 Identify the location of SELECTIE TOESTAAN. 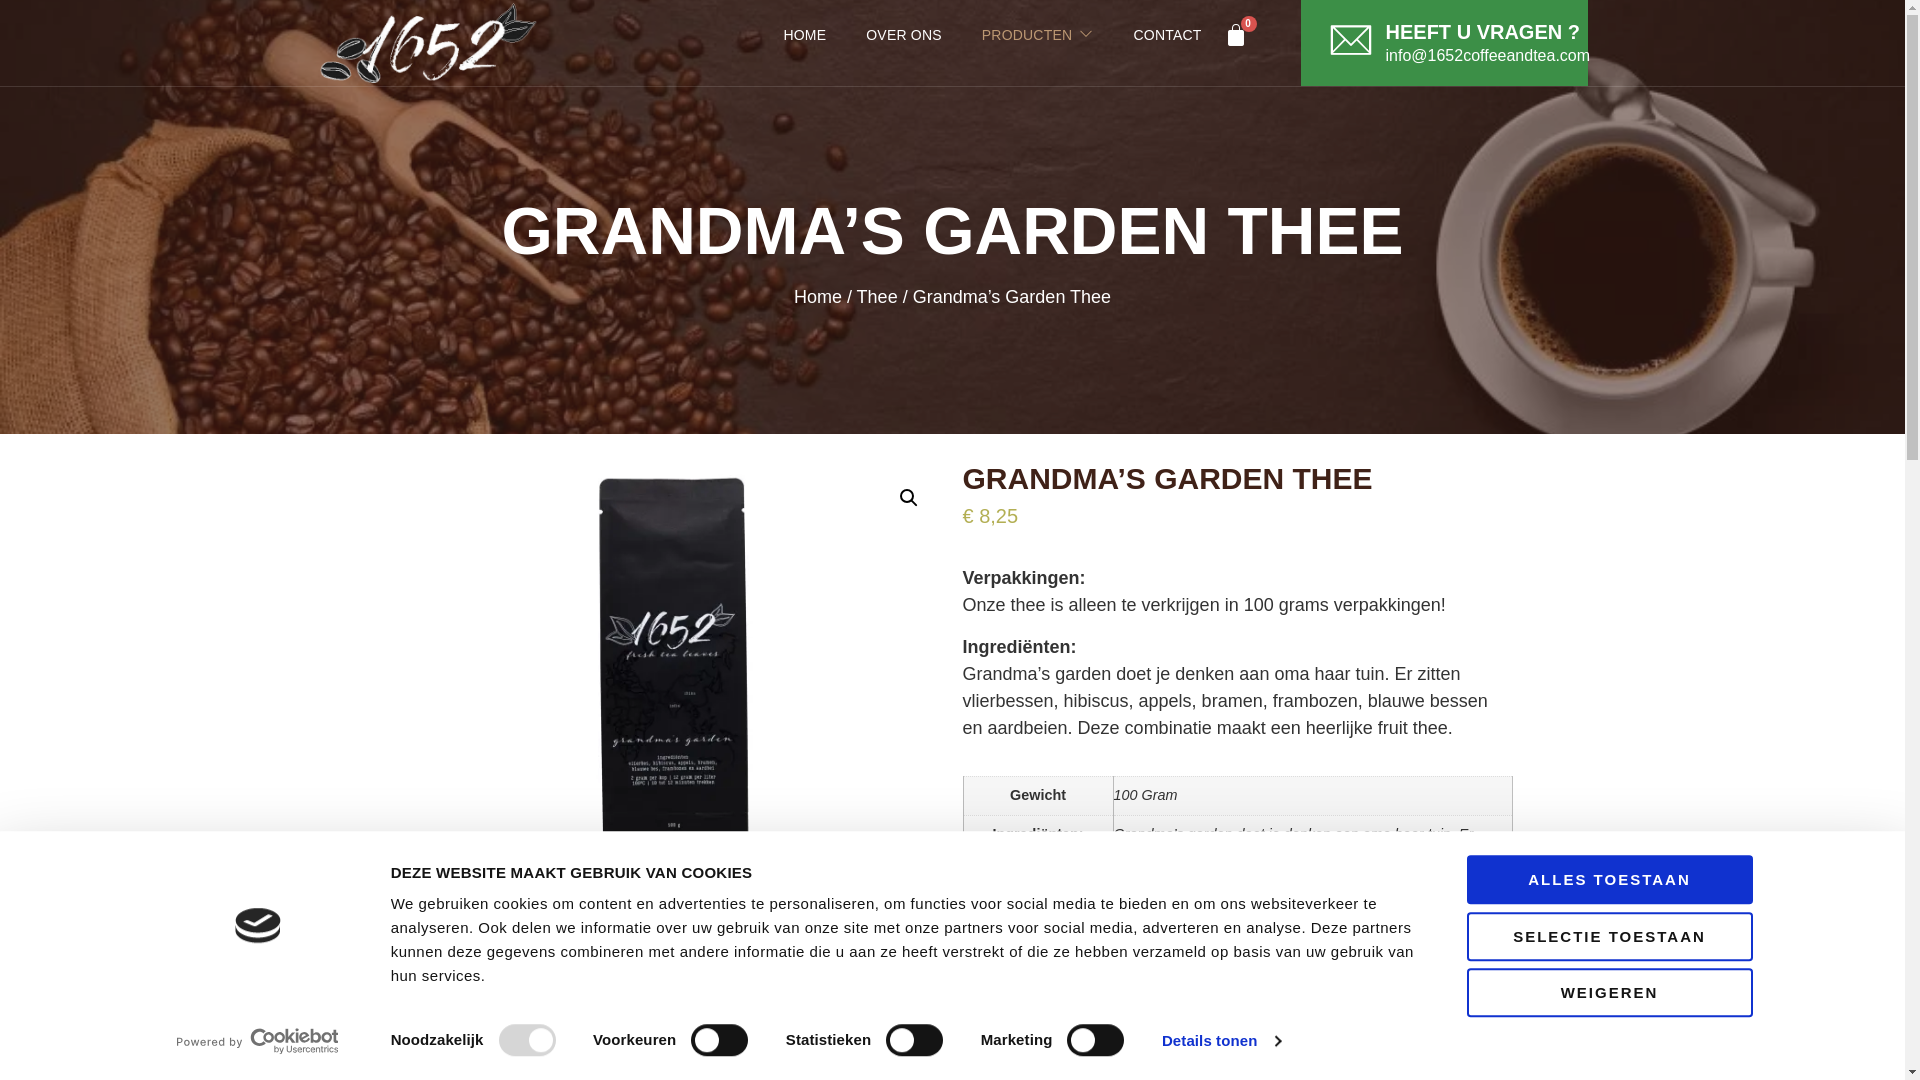
(1609, 936).